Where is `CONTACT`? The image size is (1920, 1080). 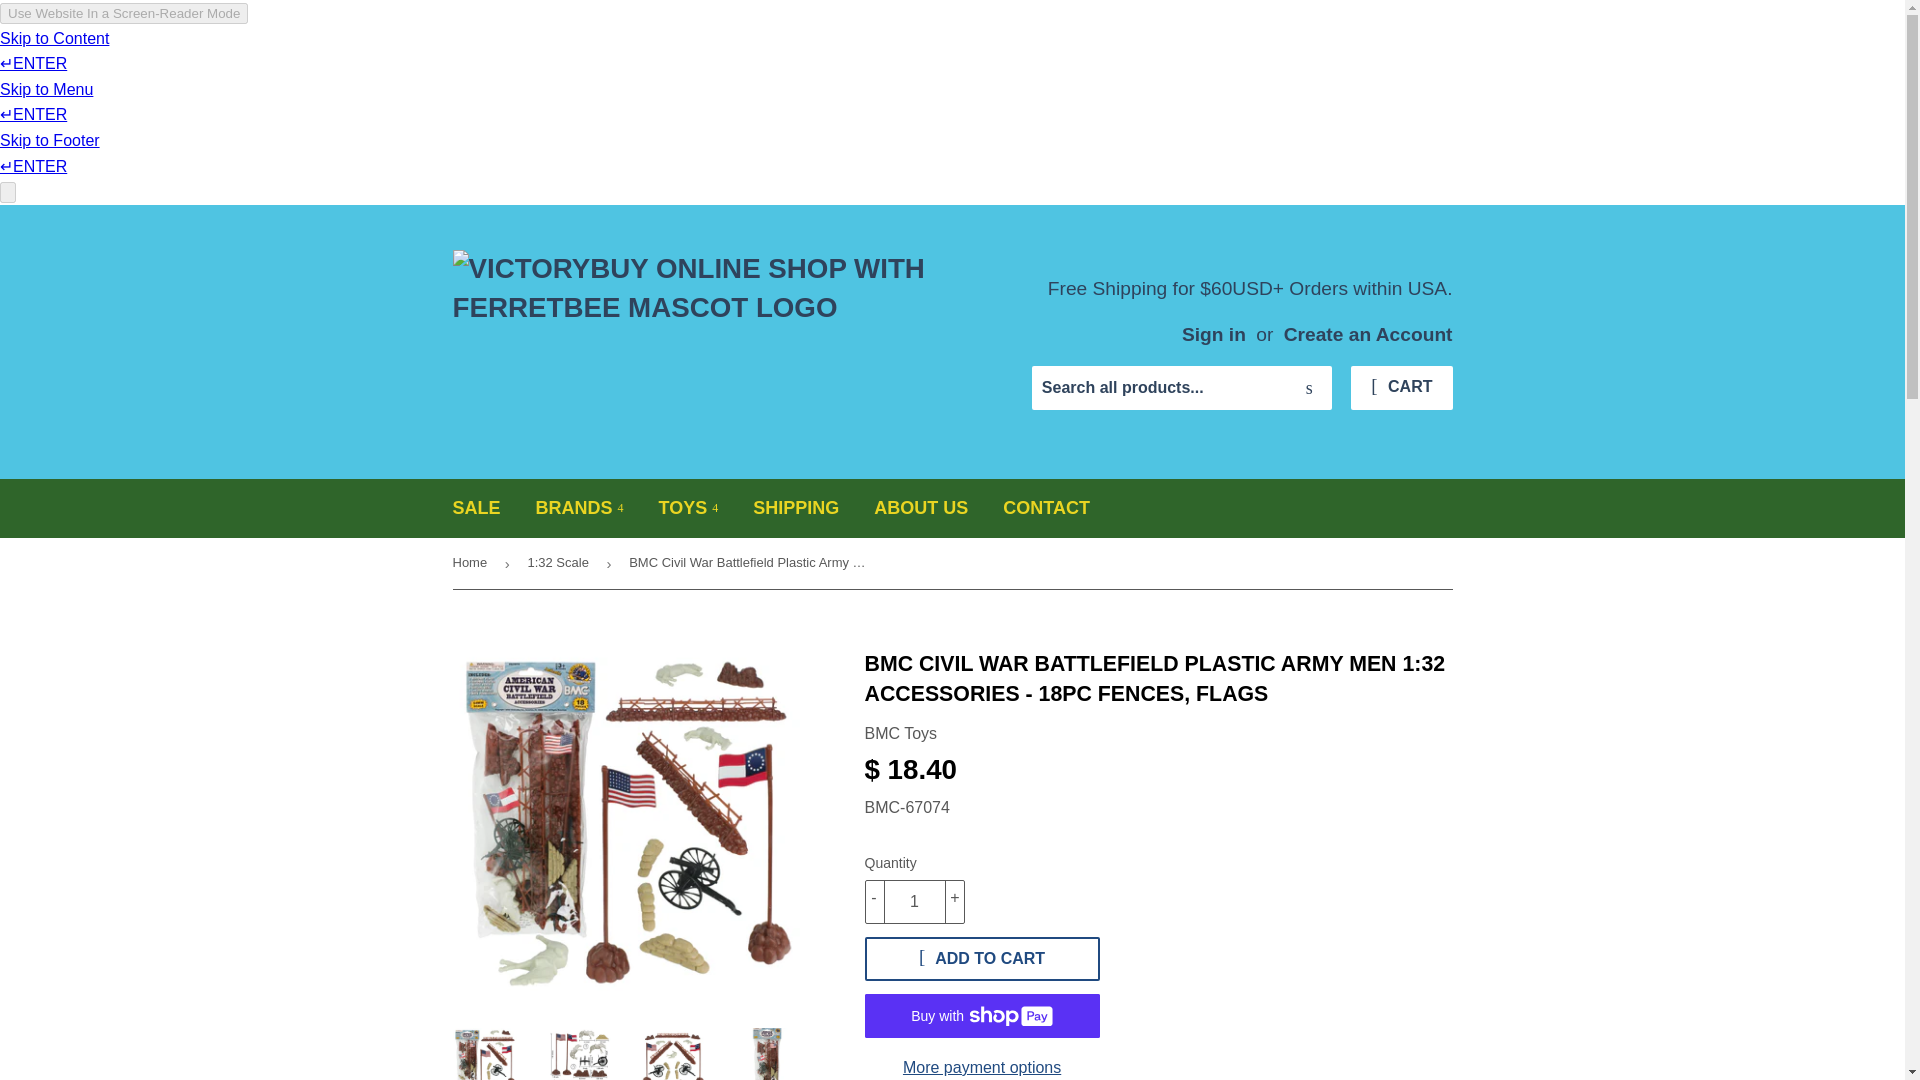 CONTACT is located at coordinates (1046, 508).